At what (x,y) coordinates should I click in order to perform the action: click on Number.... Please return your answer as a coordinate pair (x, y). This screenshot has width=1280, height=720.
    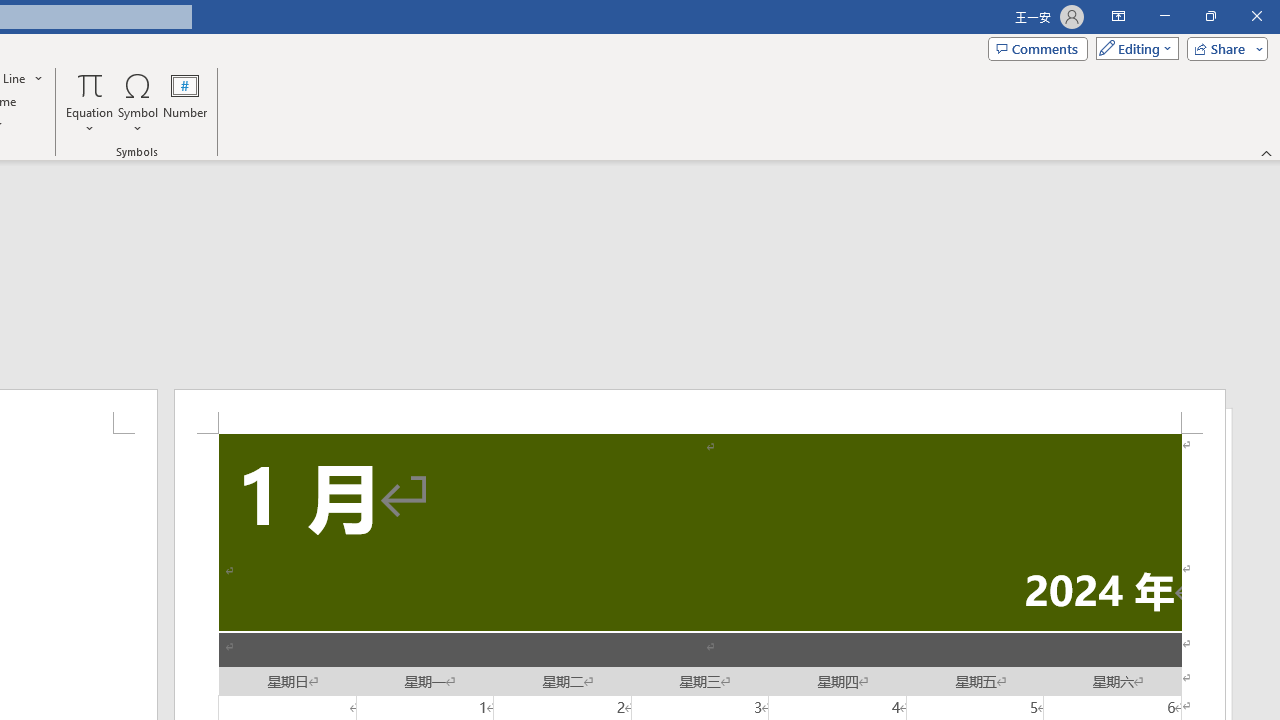
    Looking at the image, I should click on (185, 102).